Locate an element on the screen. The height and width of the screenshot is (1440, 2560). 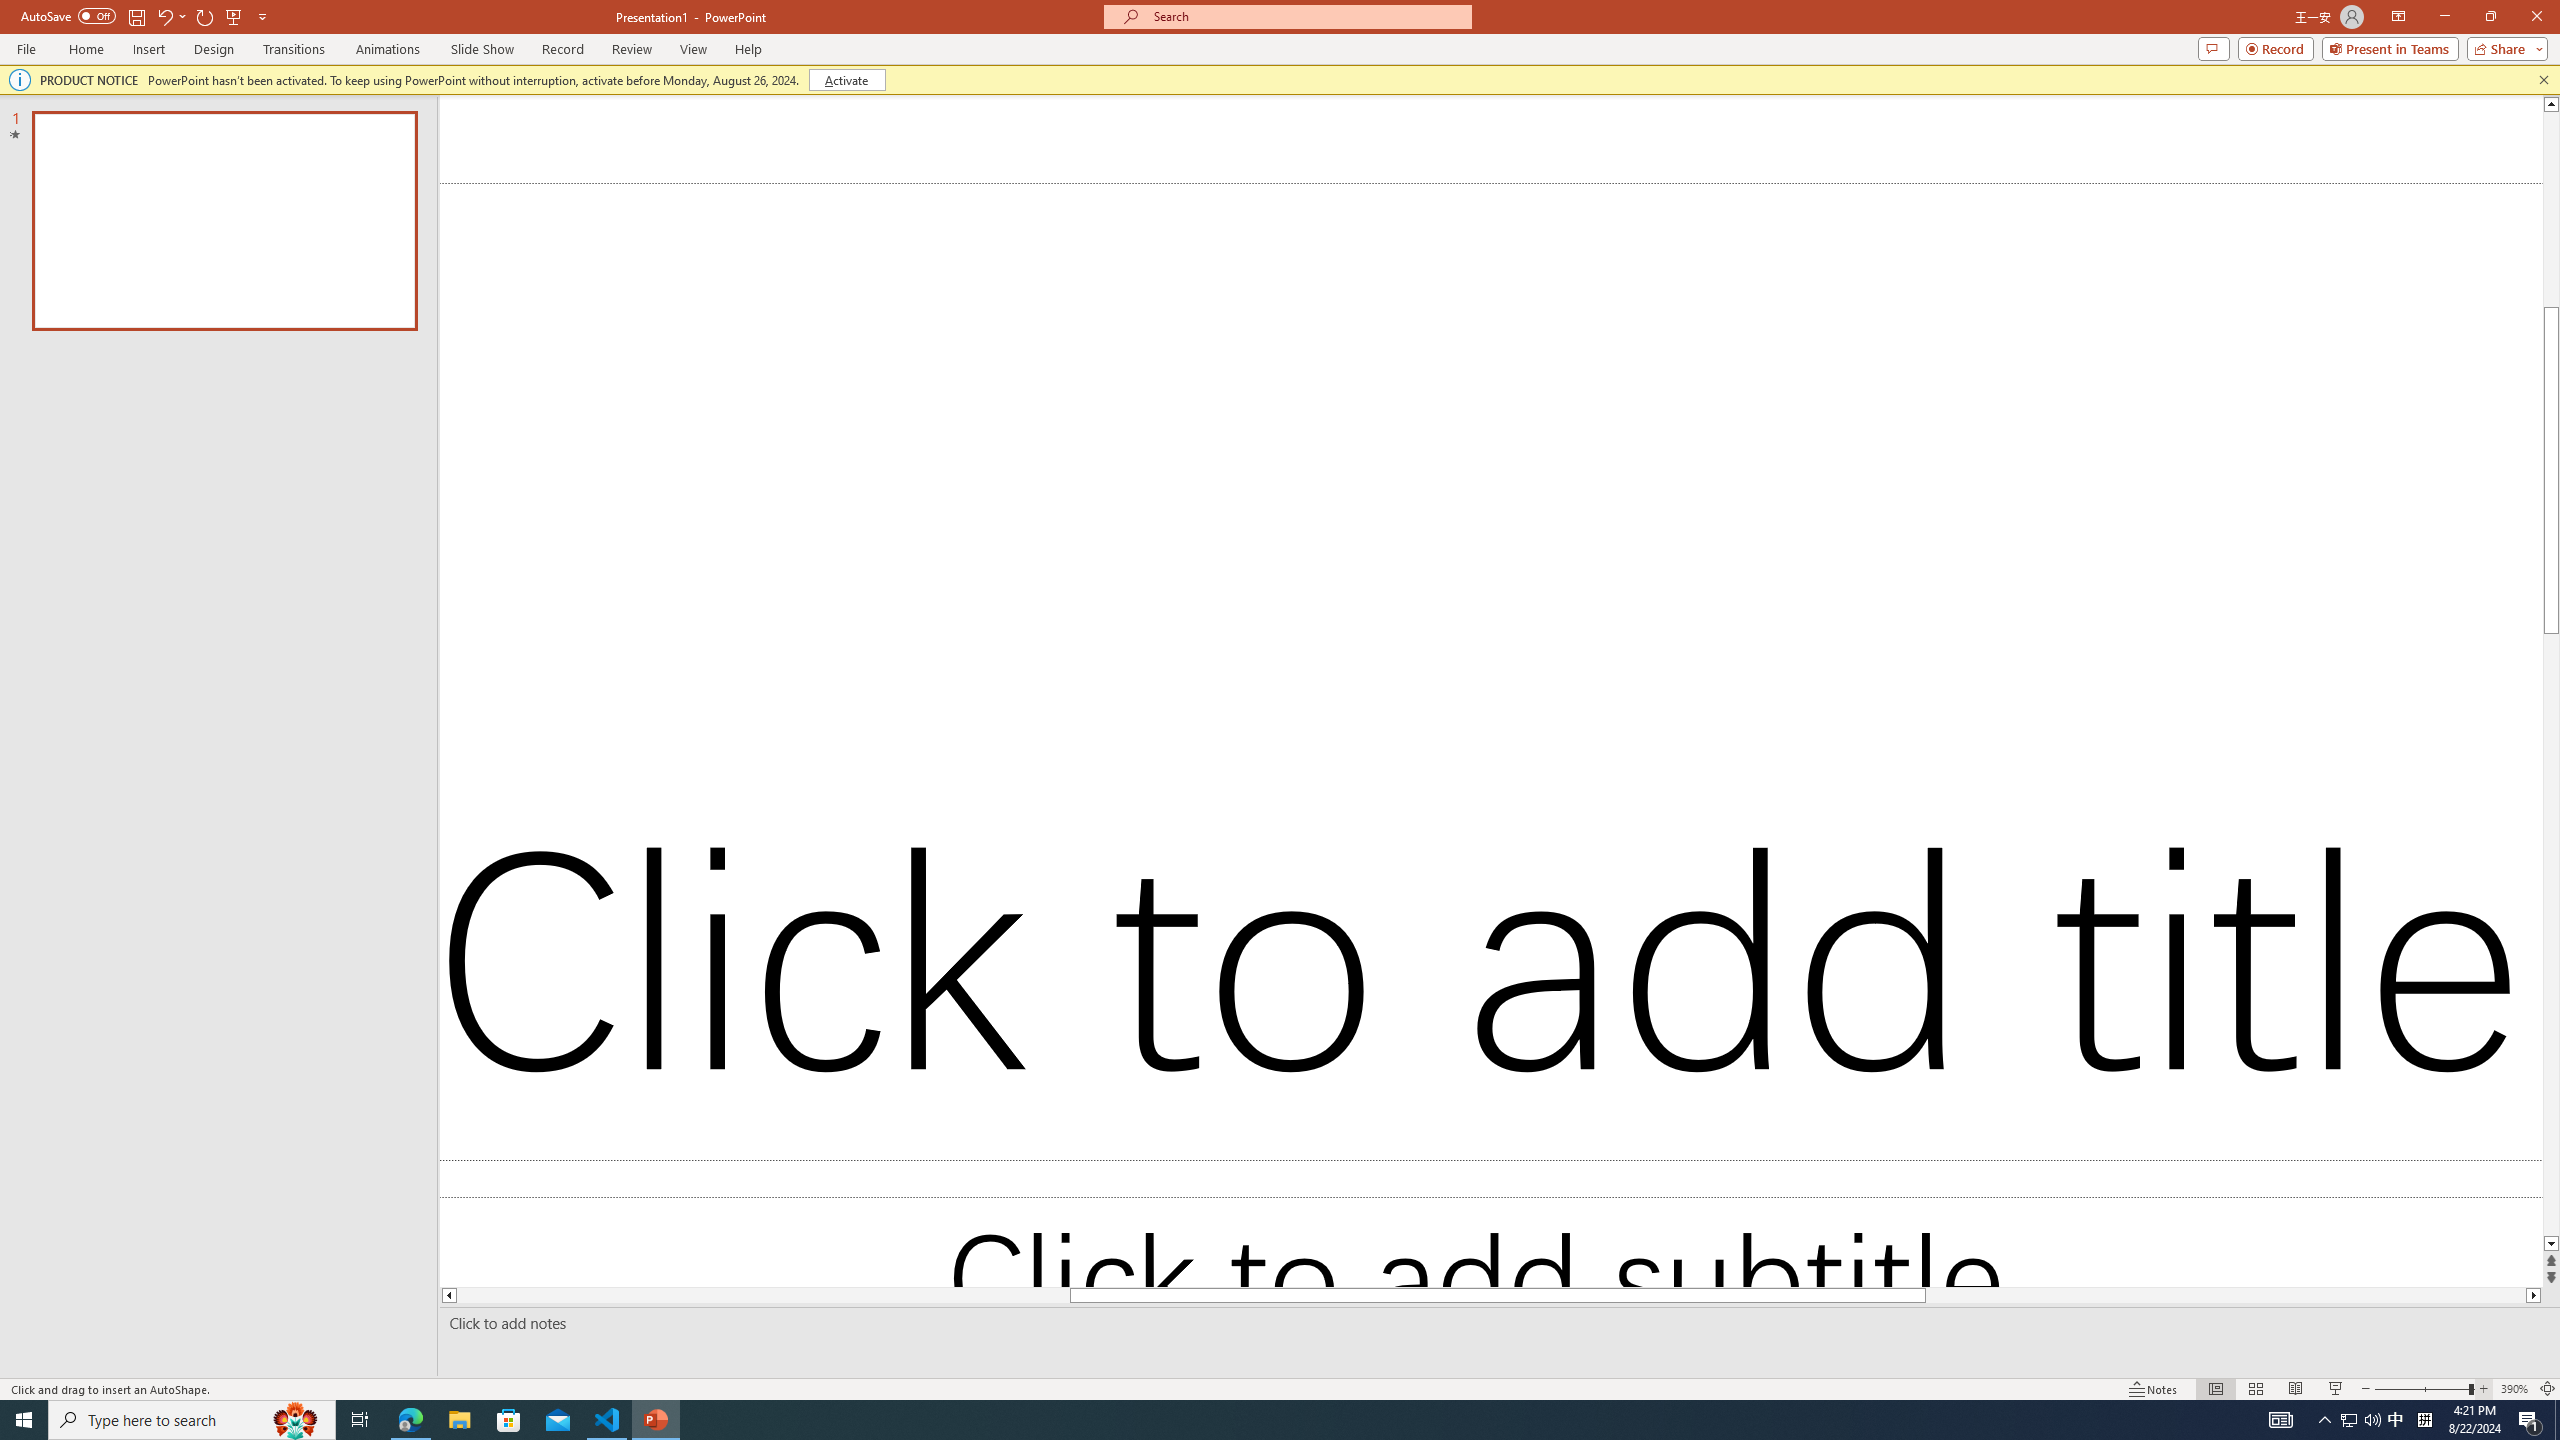
Help is located at coordinates (748, 49).